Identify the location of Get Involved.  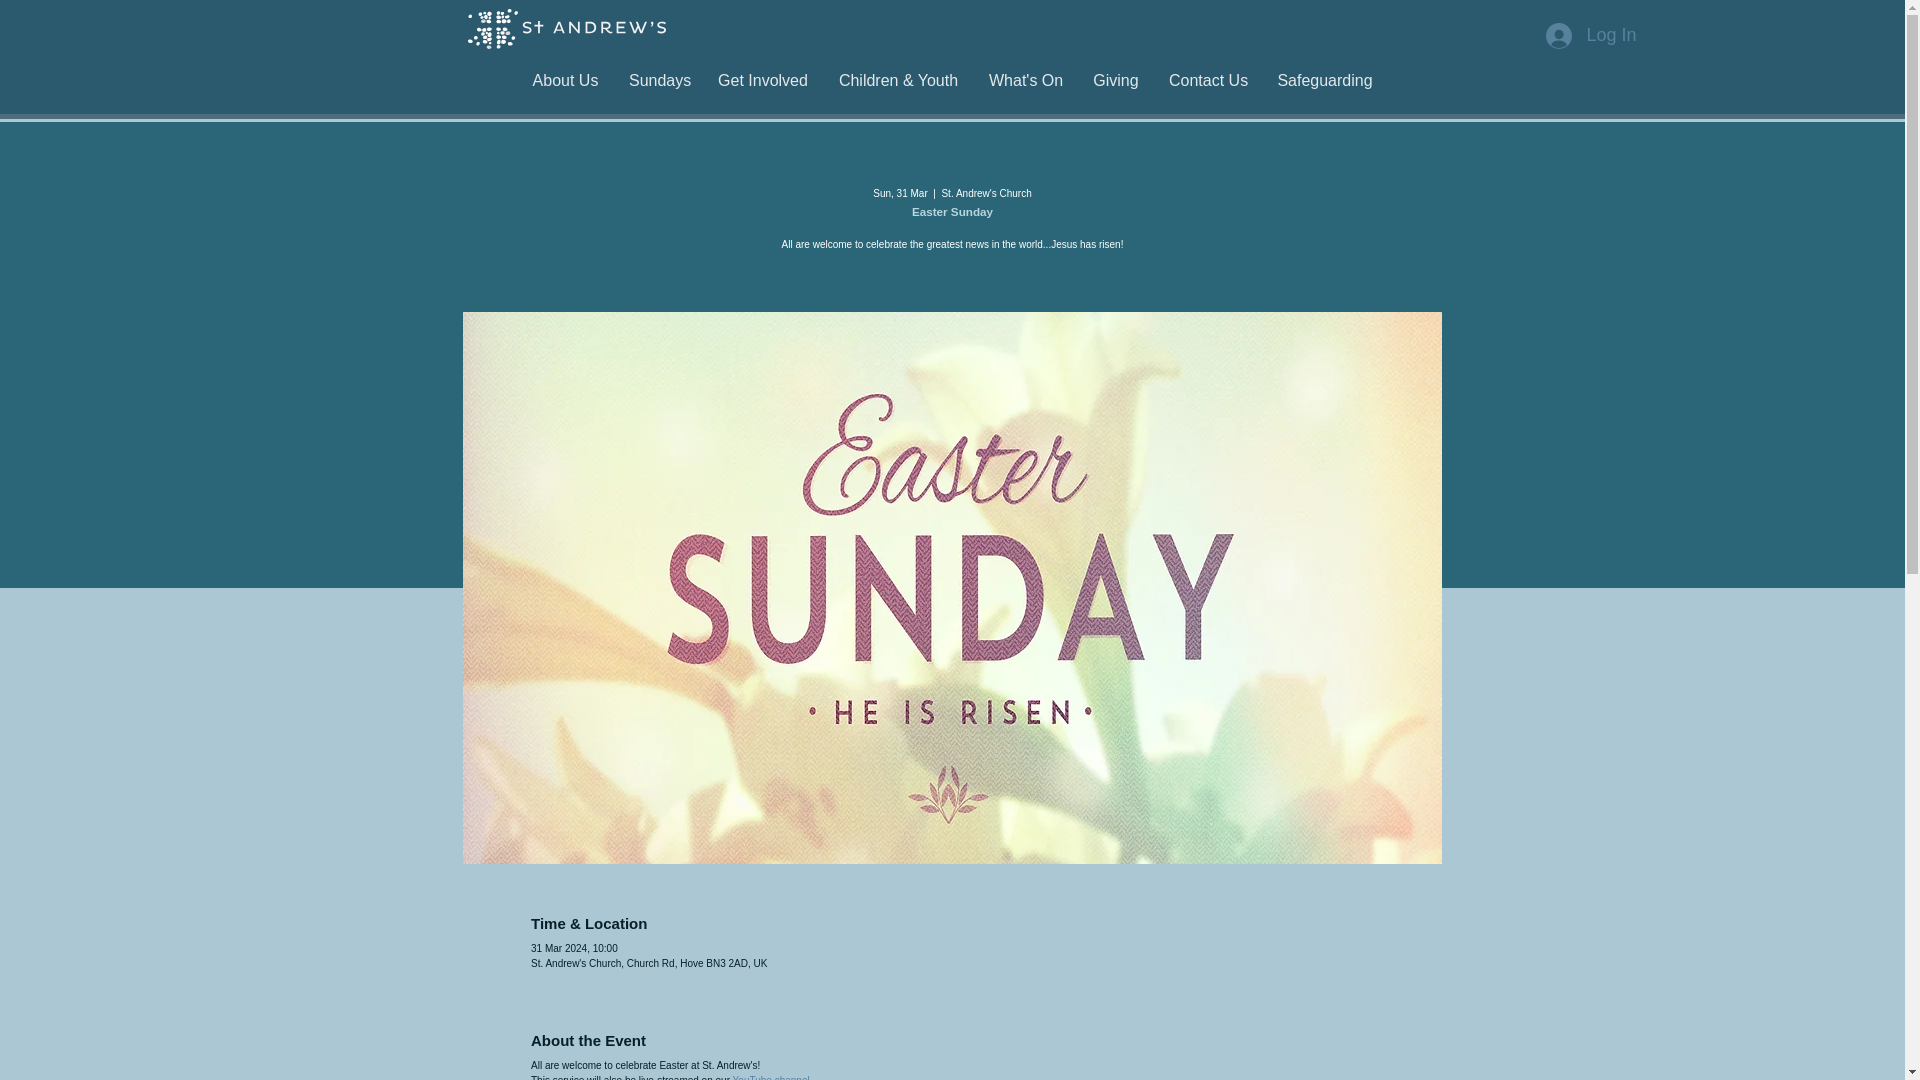
(762, 80).